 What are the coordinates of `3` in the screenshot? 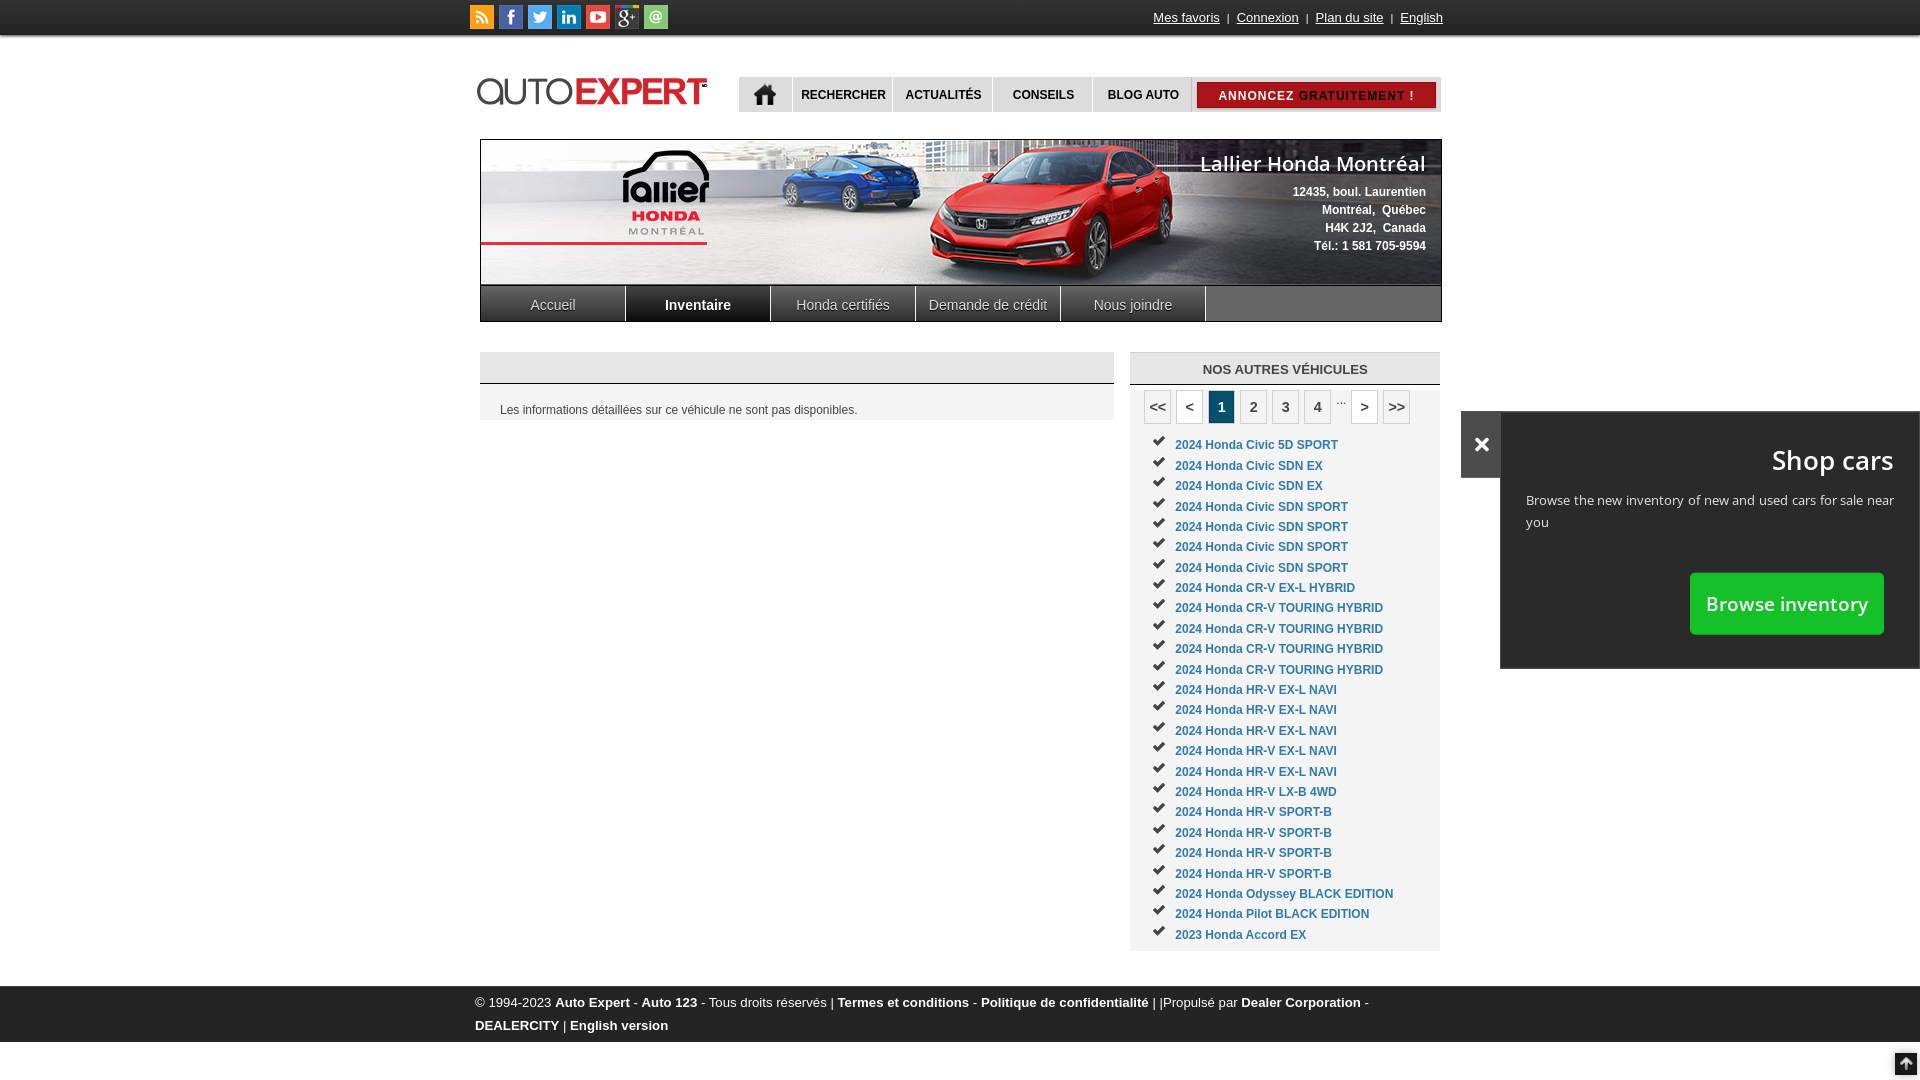 It's located at (1286, 407).